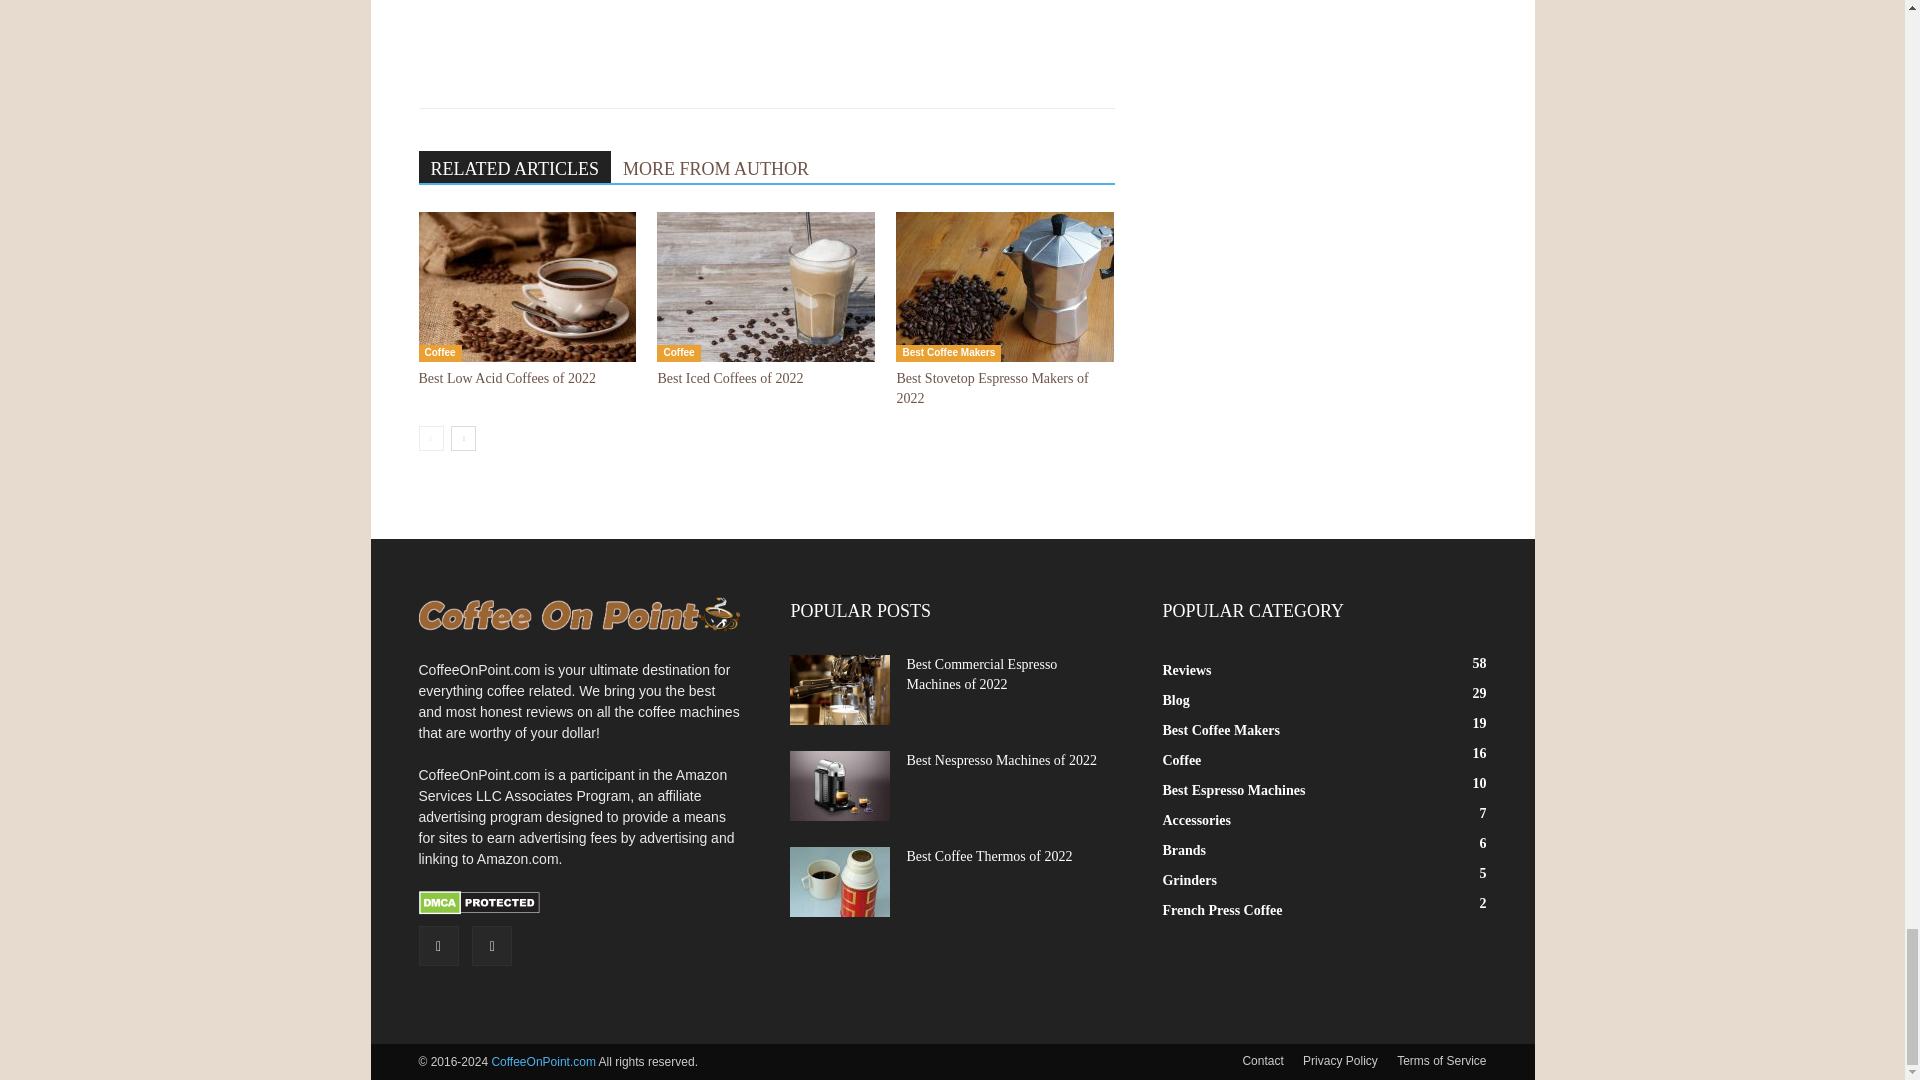  What do you see at coordinates (1004, 286) in the screenshot?
I see `Best Stovetop Espresso Makers of 2022` at bounding box center [1004, 286].